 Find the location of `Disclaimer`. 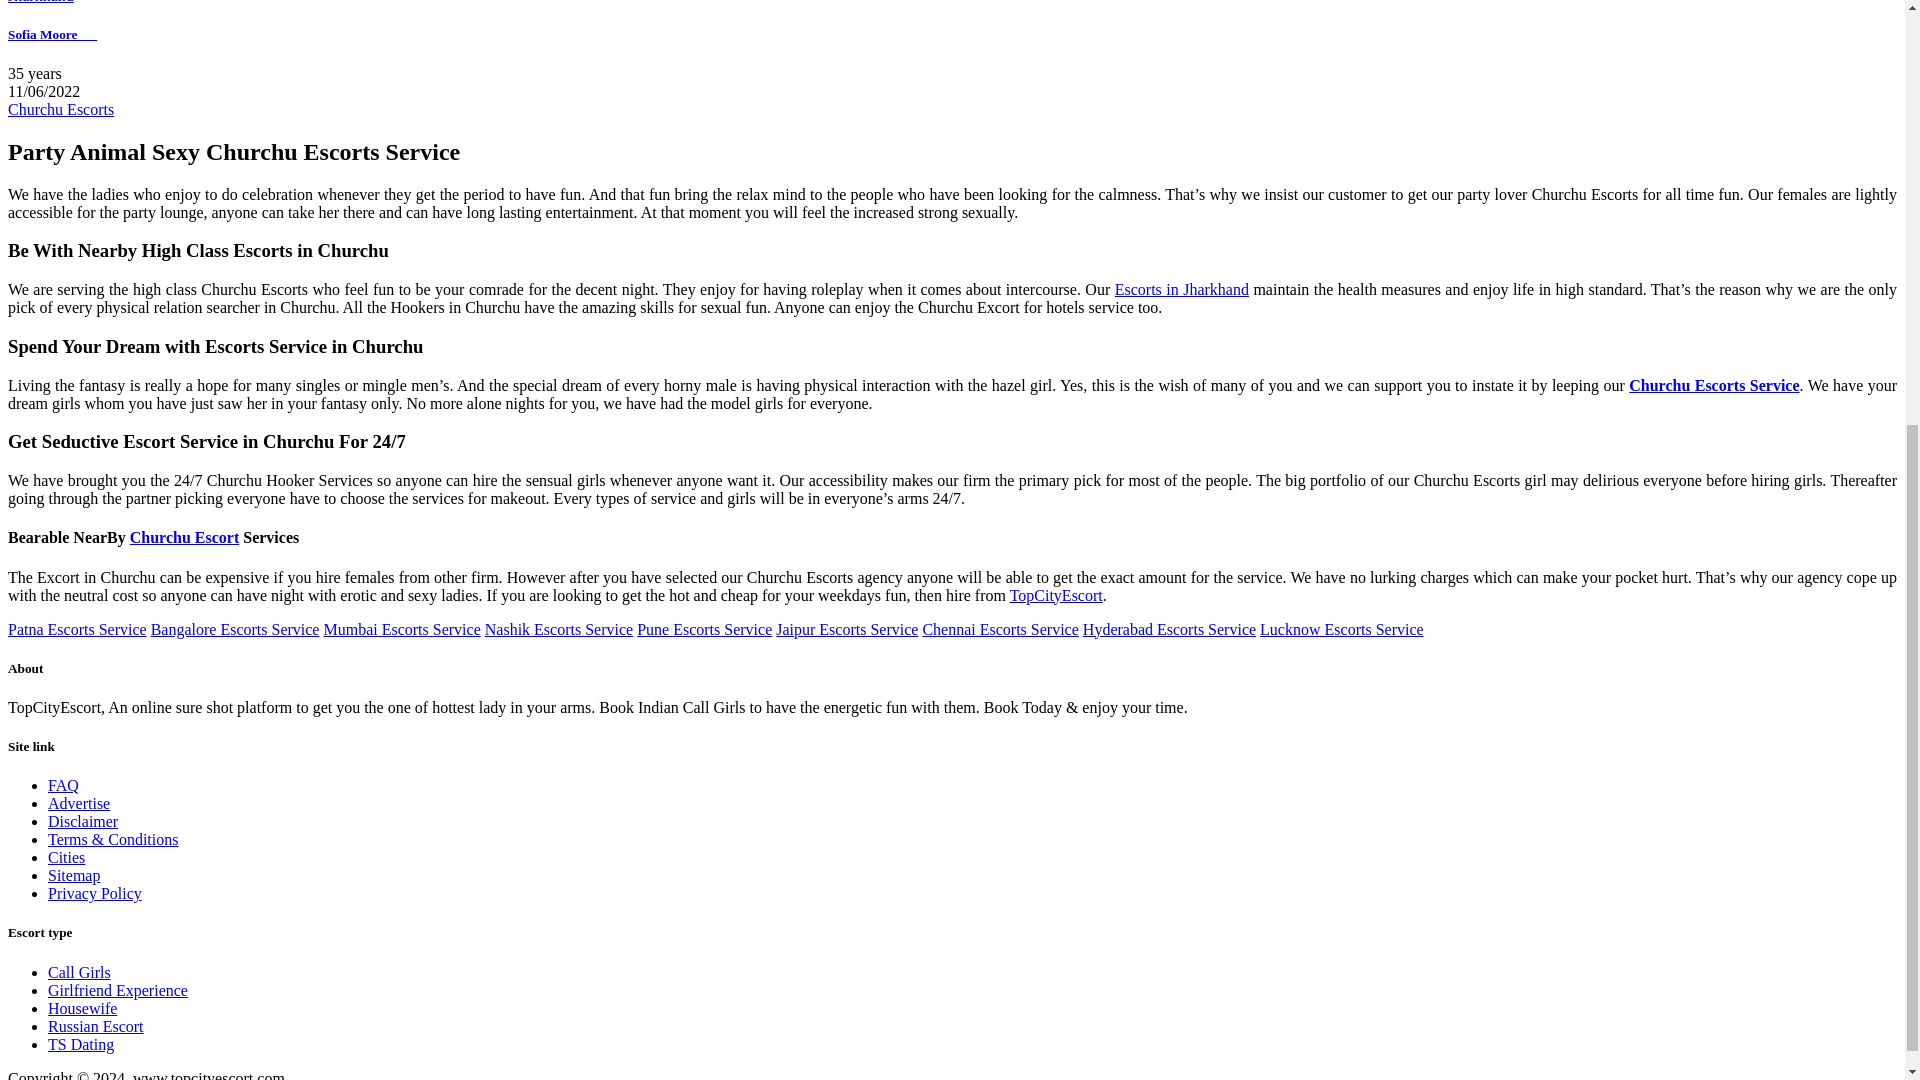

Disclaimer is located at coordinates (82, 822).